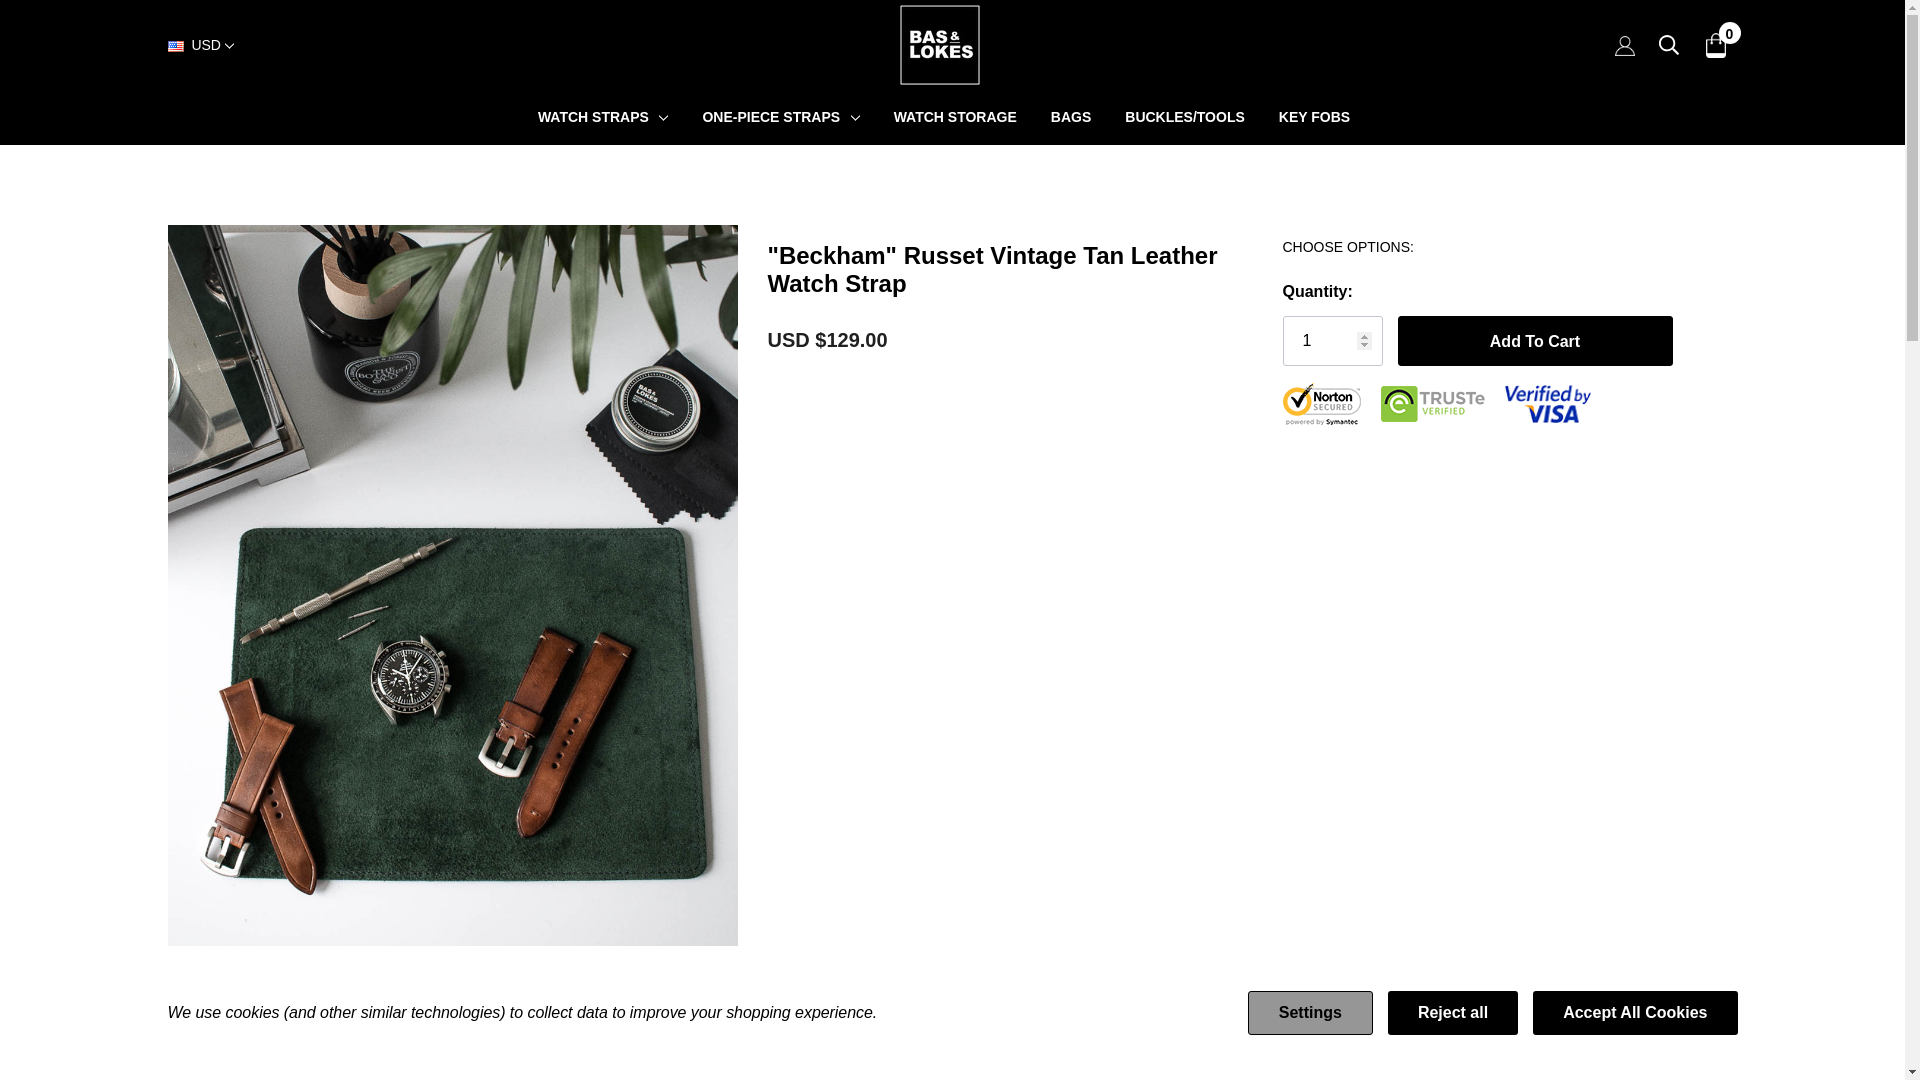  Describe the element at coordinates (940, 45) in the screenshot. I see `Bas and Lokes ` at that location.